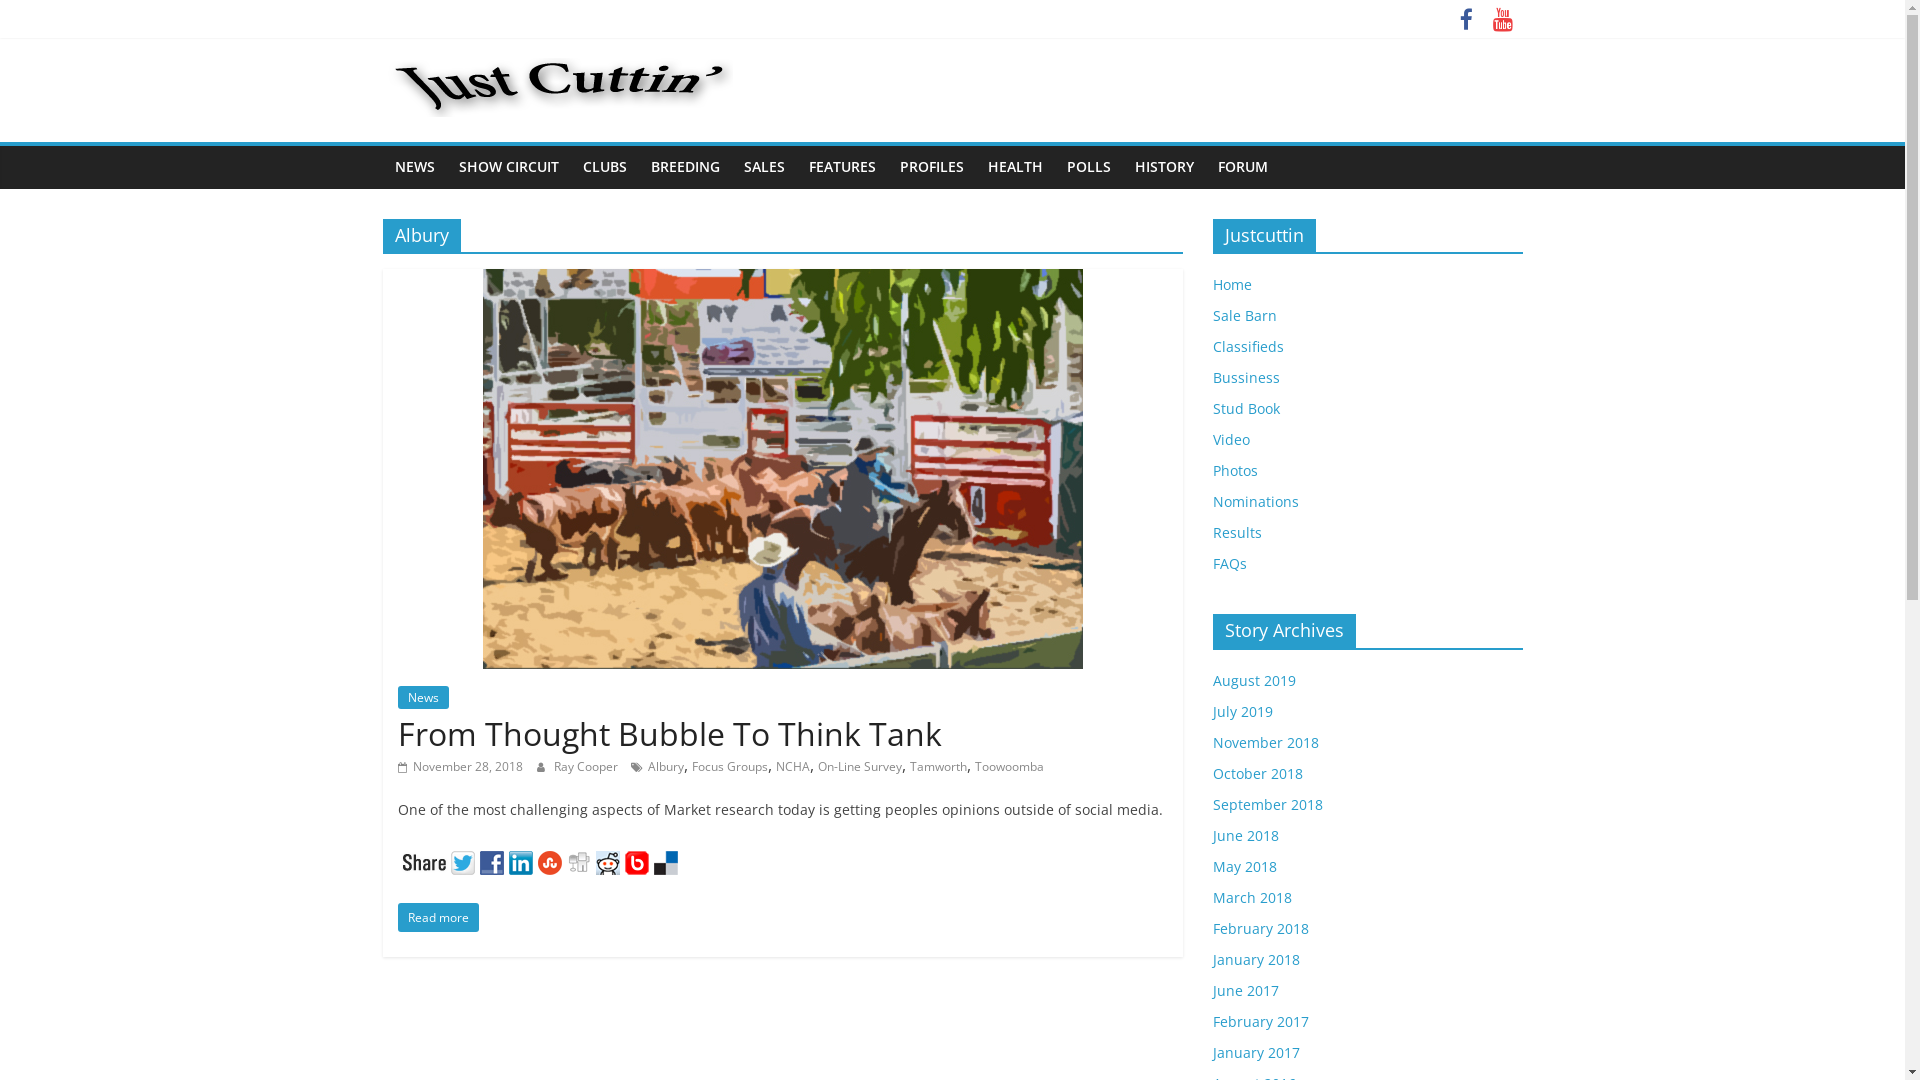 The width and height of the screenshot is (1920, 1080). Describe the element at coordinates (860, 766) in the screenshot. I see `On-Line Survey` at that location.